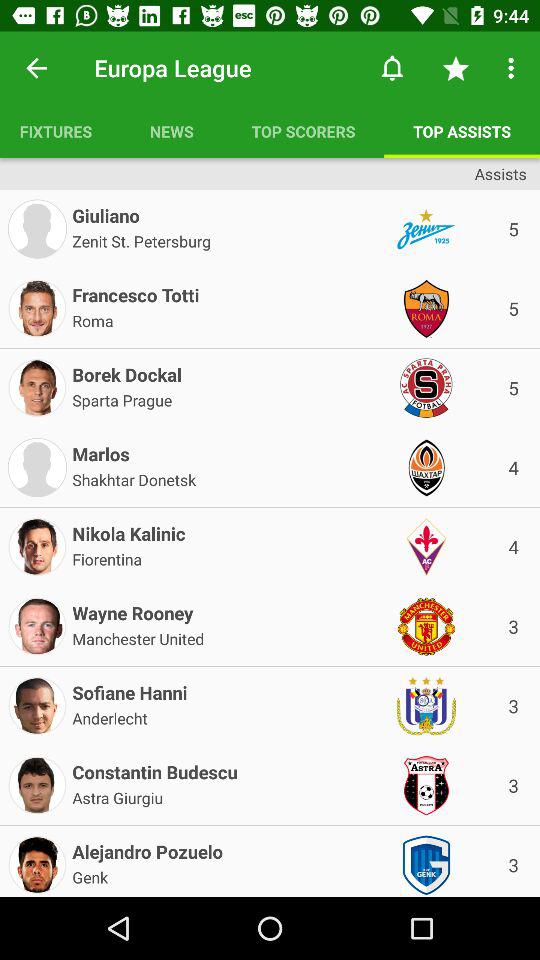 Image resolution: width=540 pixels, height=960 pixels. Describe the element at coordinates (138, 637) in the screenshot. I see `click icon below wayne rooney item` at that location.